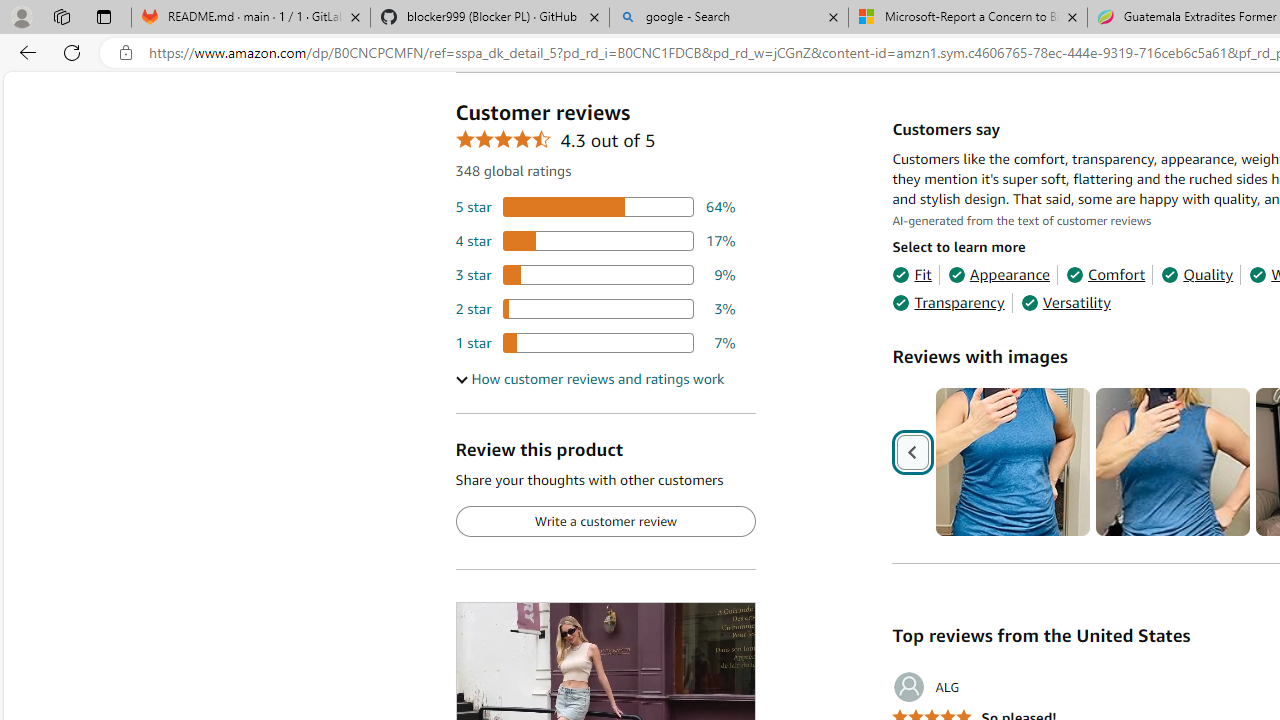 This screenshot has height=720, width=1280. Describe the element at coordinates (914, 452) in the screenshot. I see `Previous page` at that location.